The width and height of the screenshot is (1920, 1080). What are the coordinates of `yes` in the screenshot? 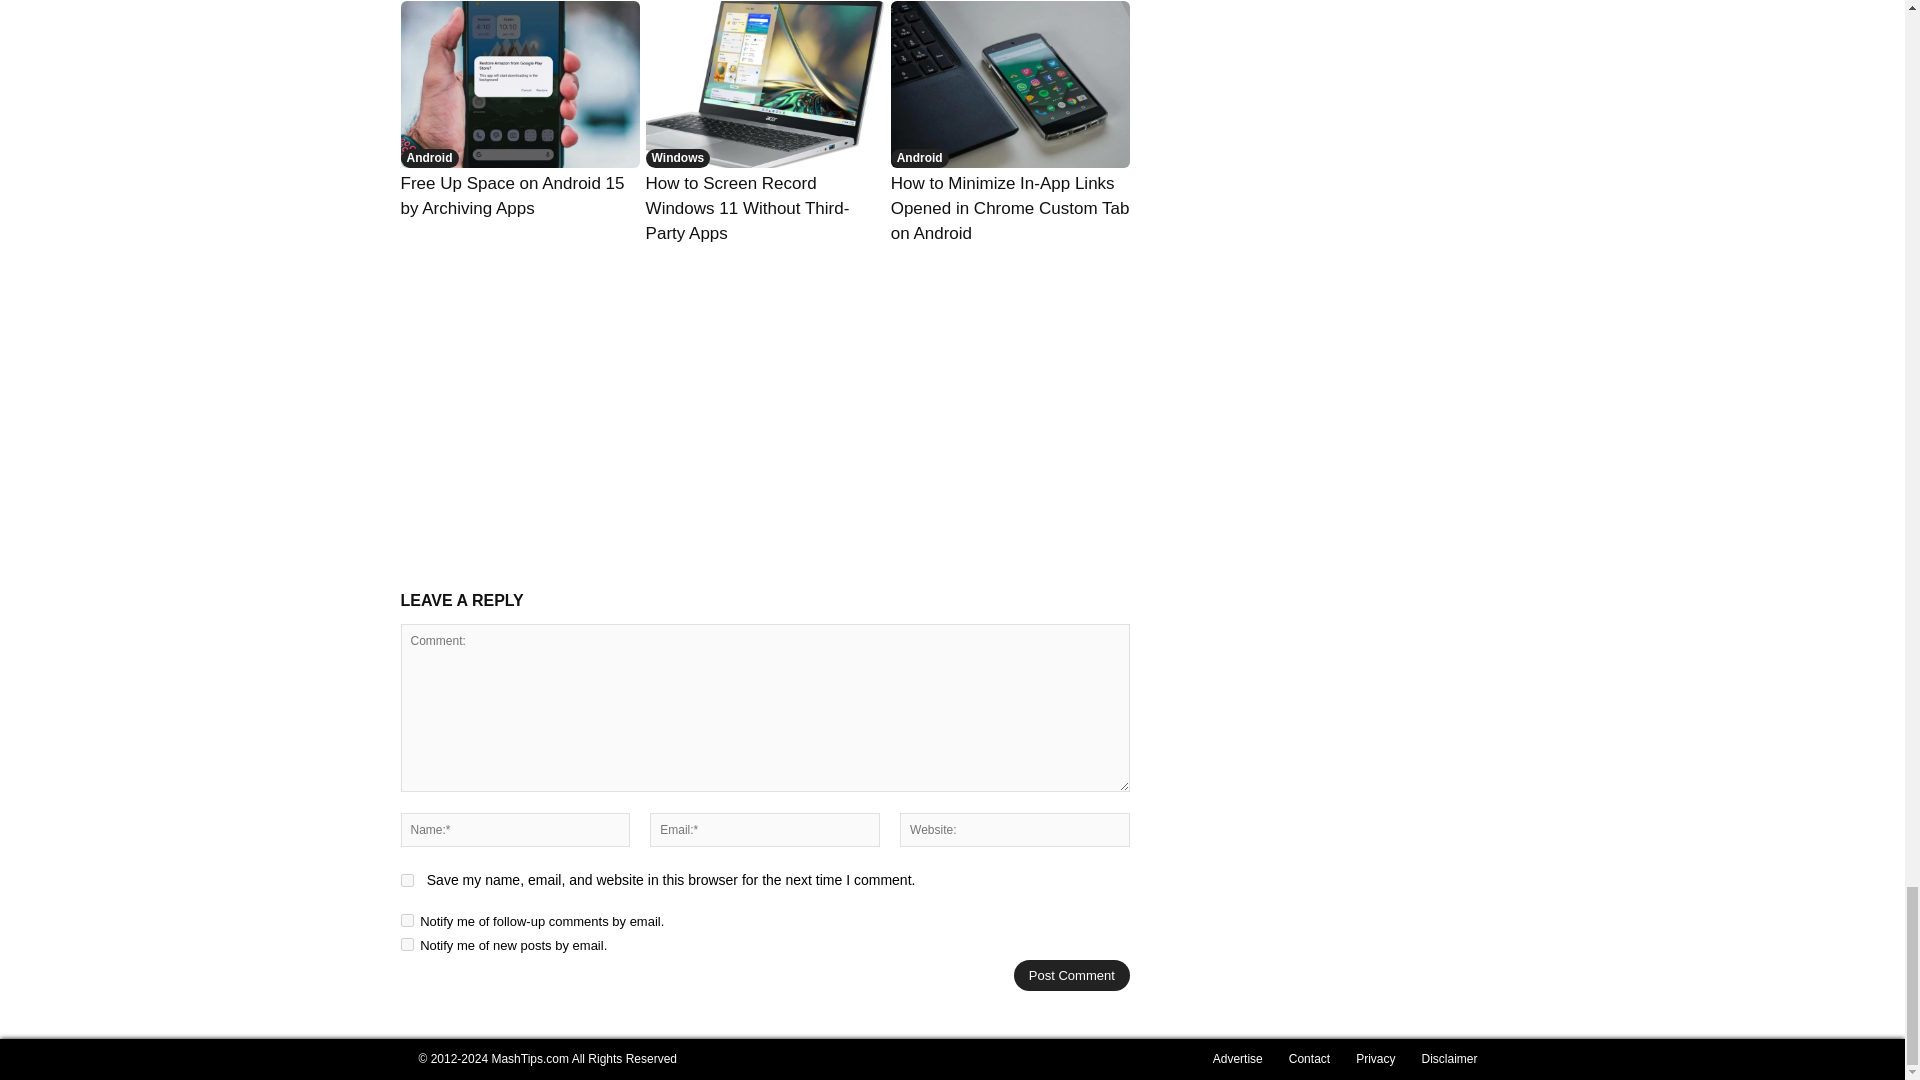 It's located at (406, 880).